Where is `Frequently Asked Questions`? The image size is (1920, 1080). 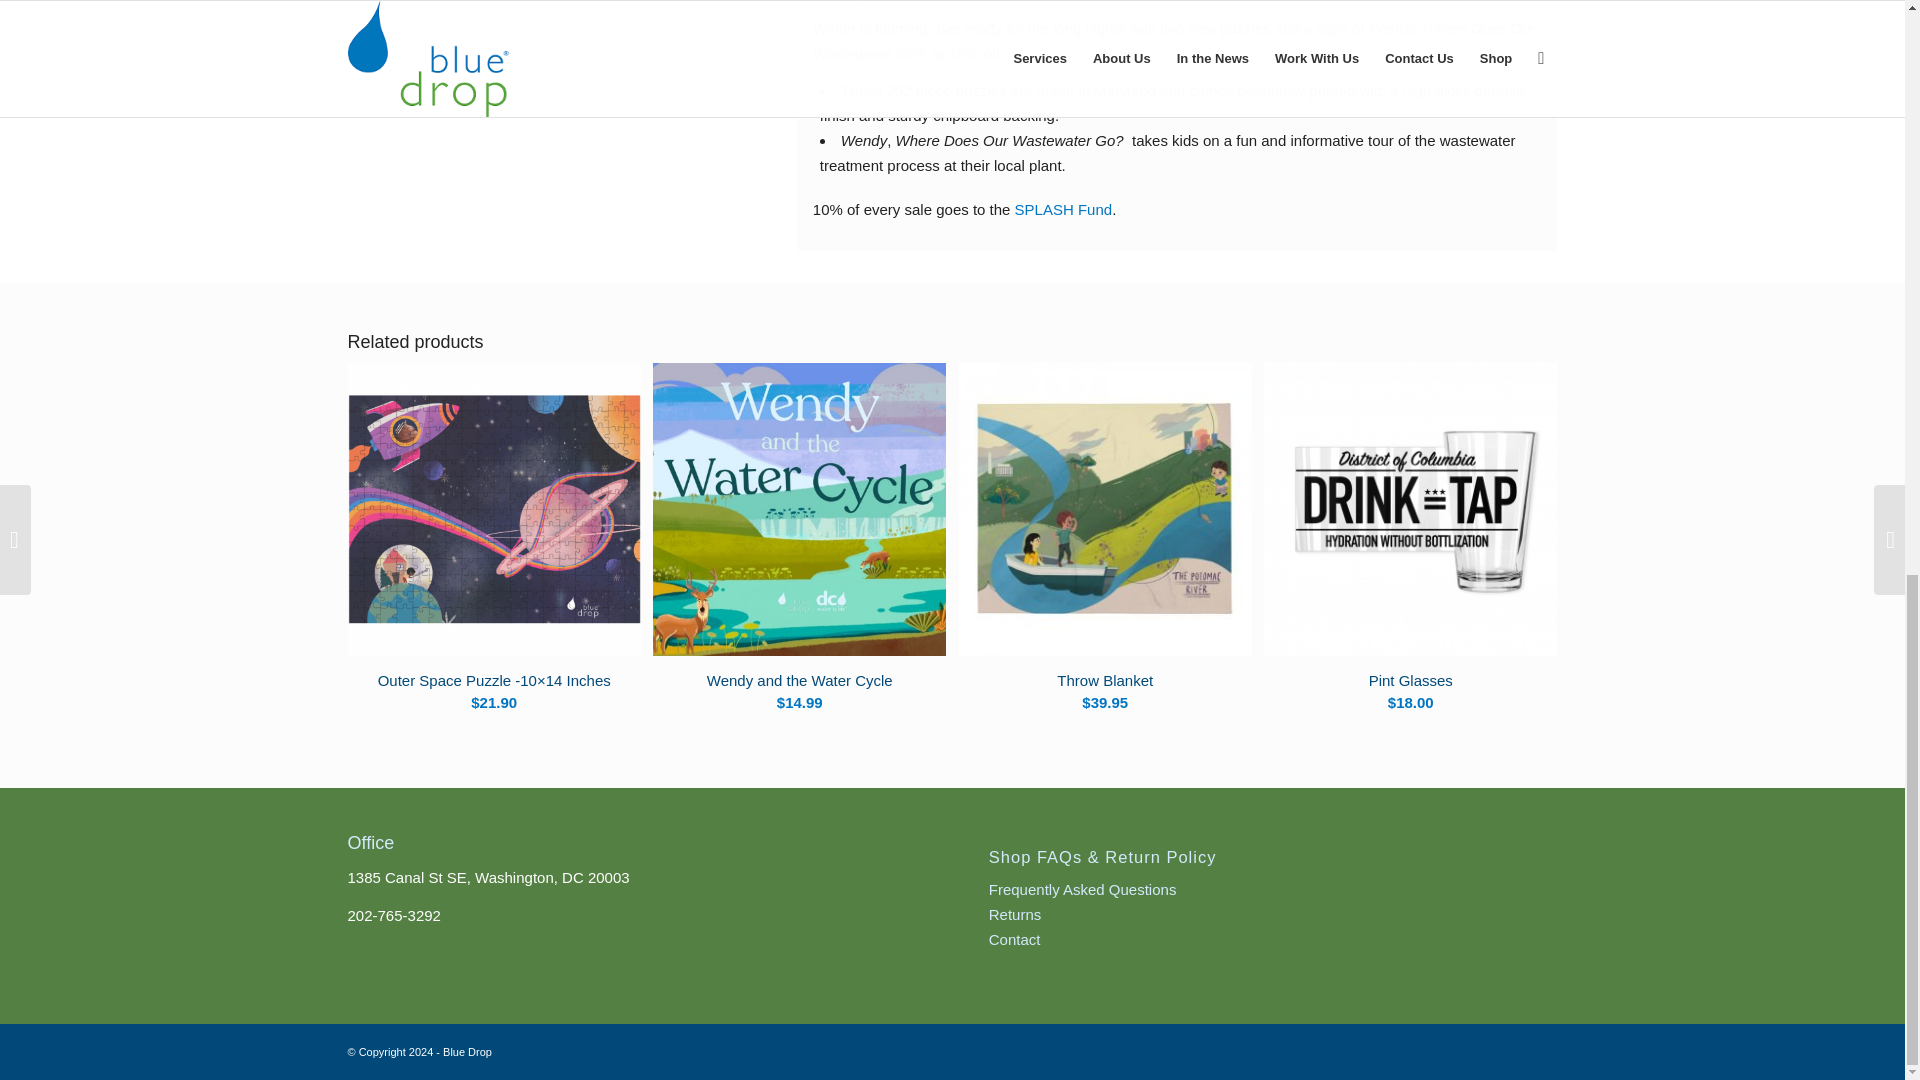
Frequently Asked Questions is located at coordinates (1082, 889).